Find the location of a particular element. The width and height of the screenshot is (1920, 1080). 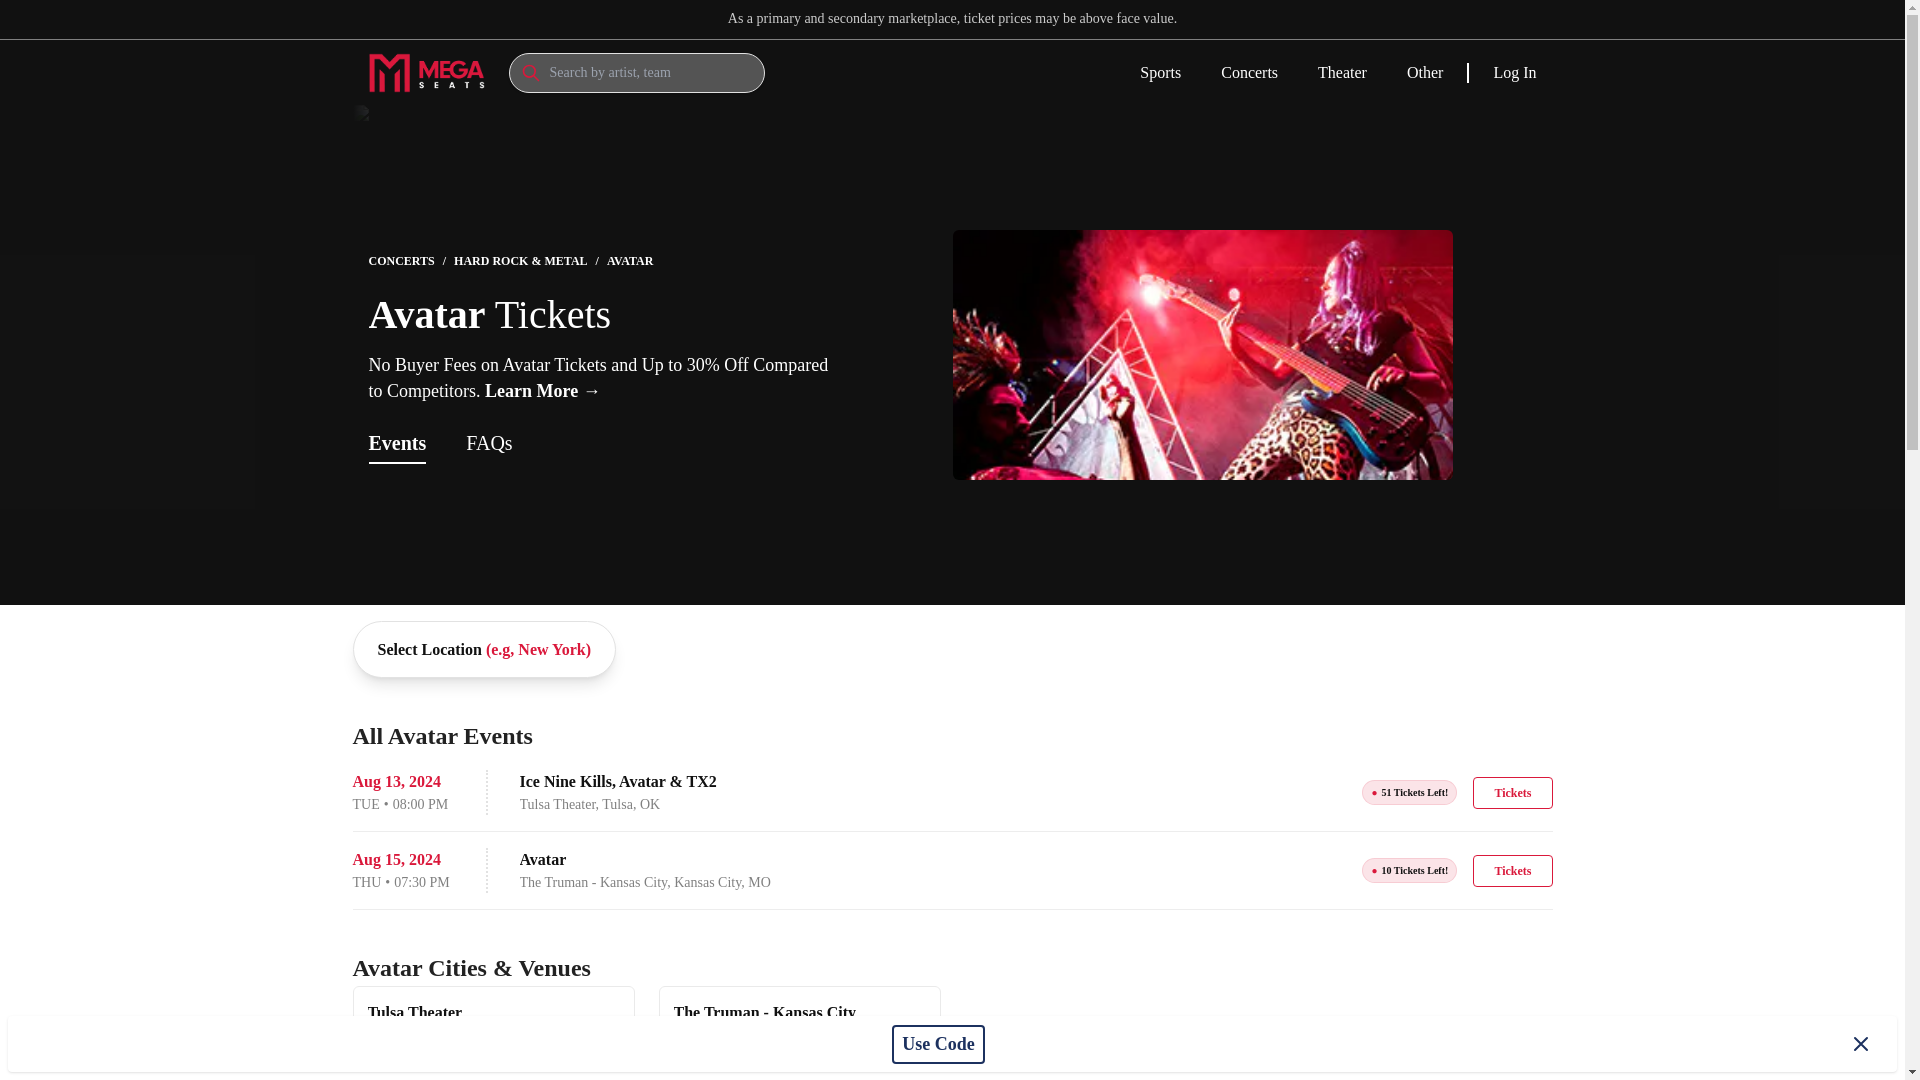

Events is located at coordinates (397, 442).